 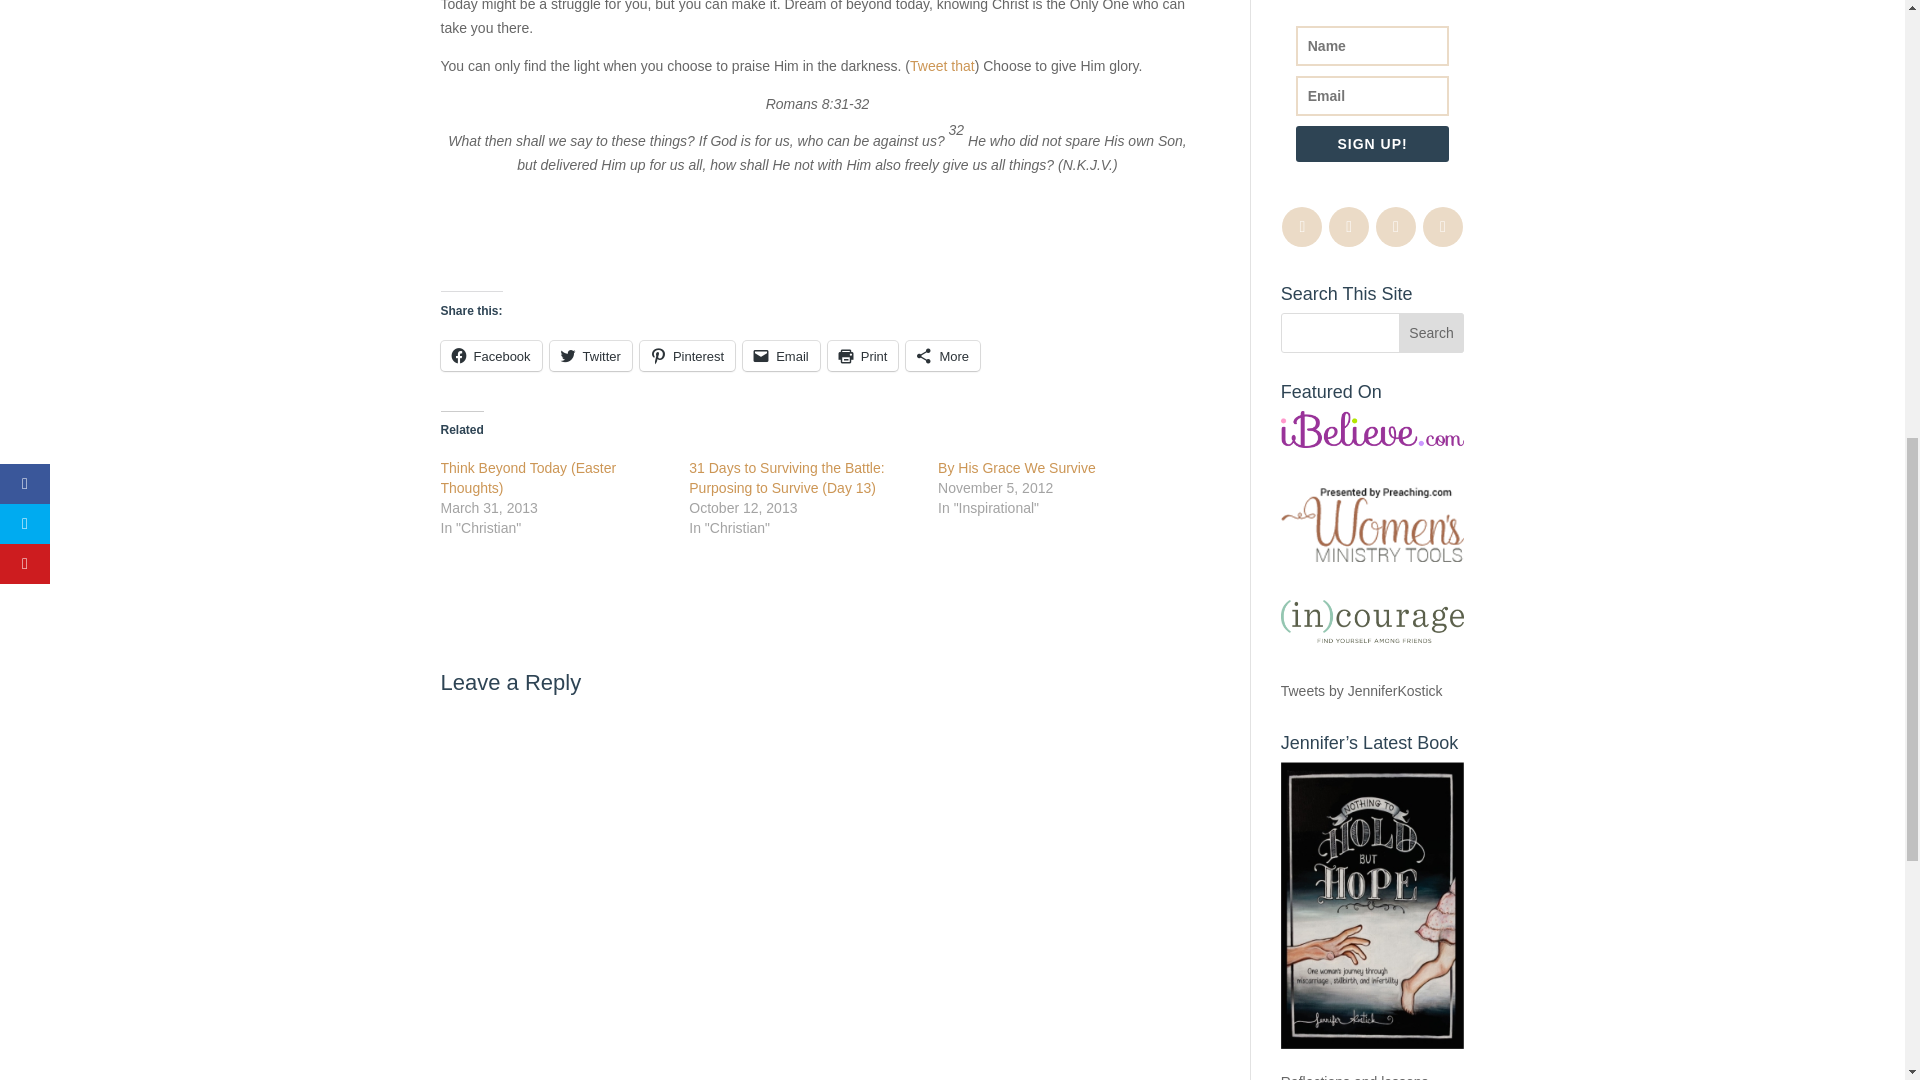 I want to click on Click to share on Twitter, so click(x=590, y=356).